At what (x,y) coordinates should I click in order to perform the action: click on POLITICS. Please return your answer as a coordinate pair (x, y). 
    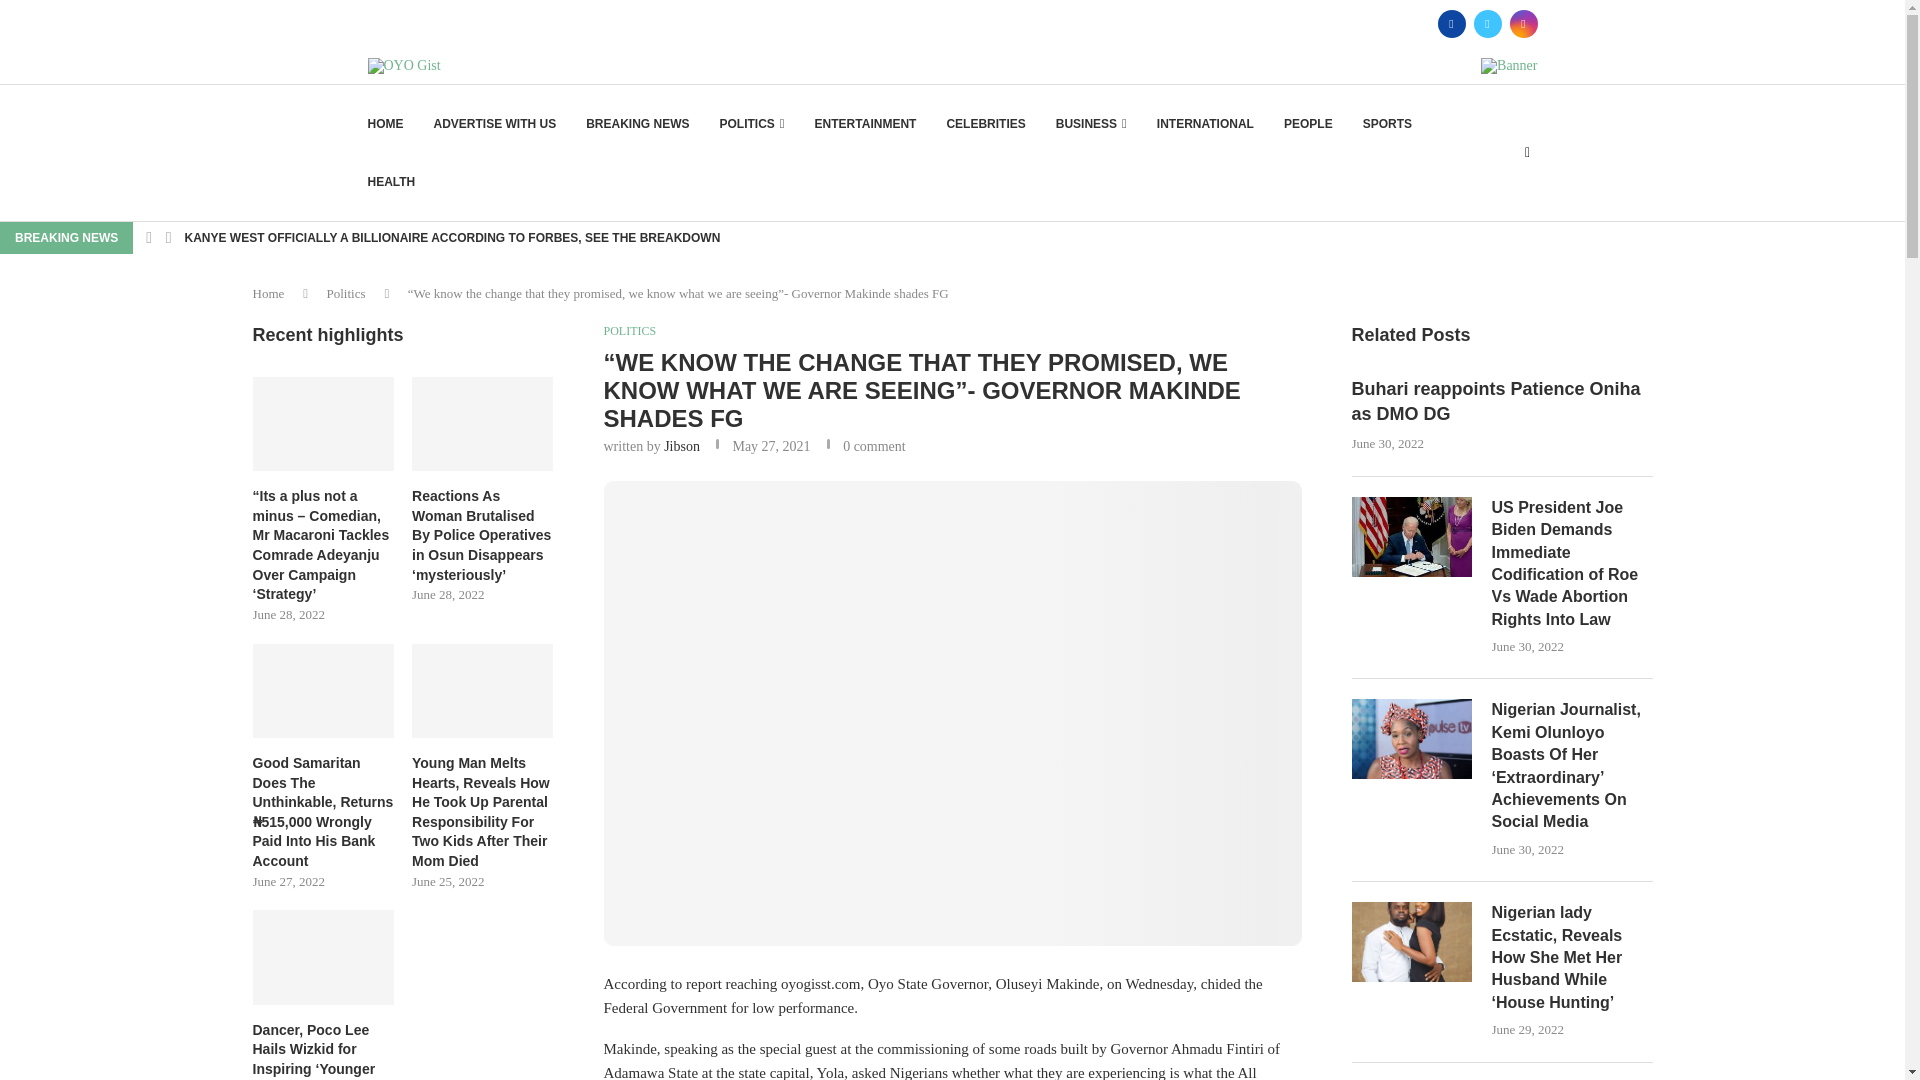
    Looking at the image, I should click on (752, 124).